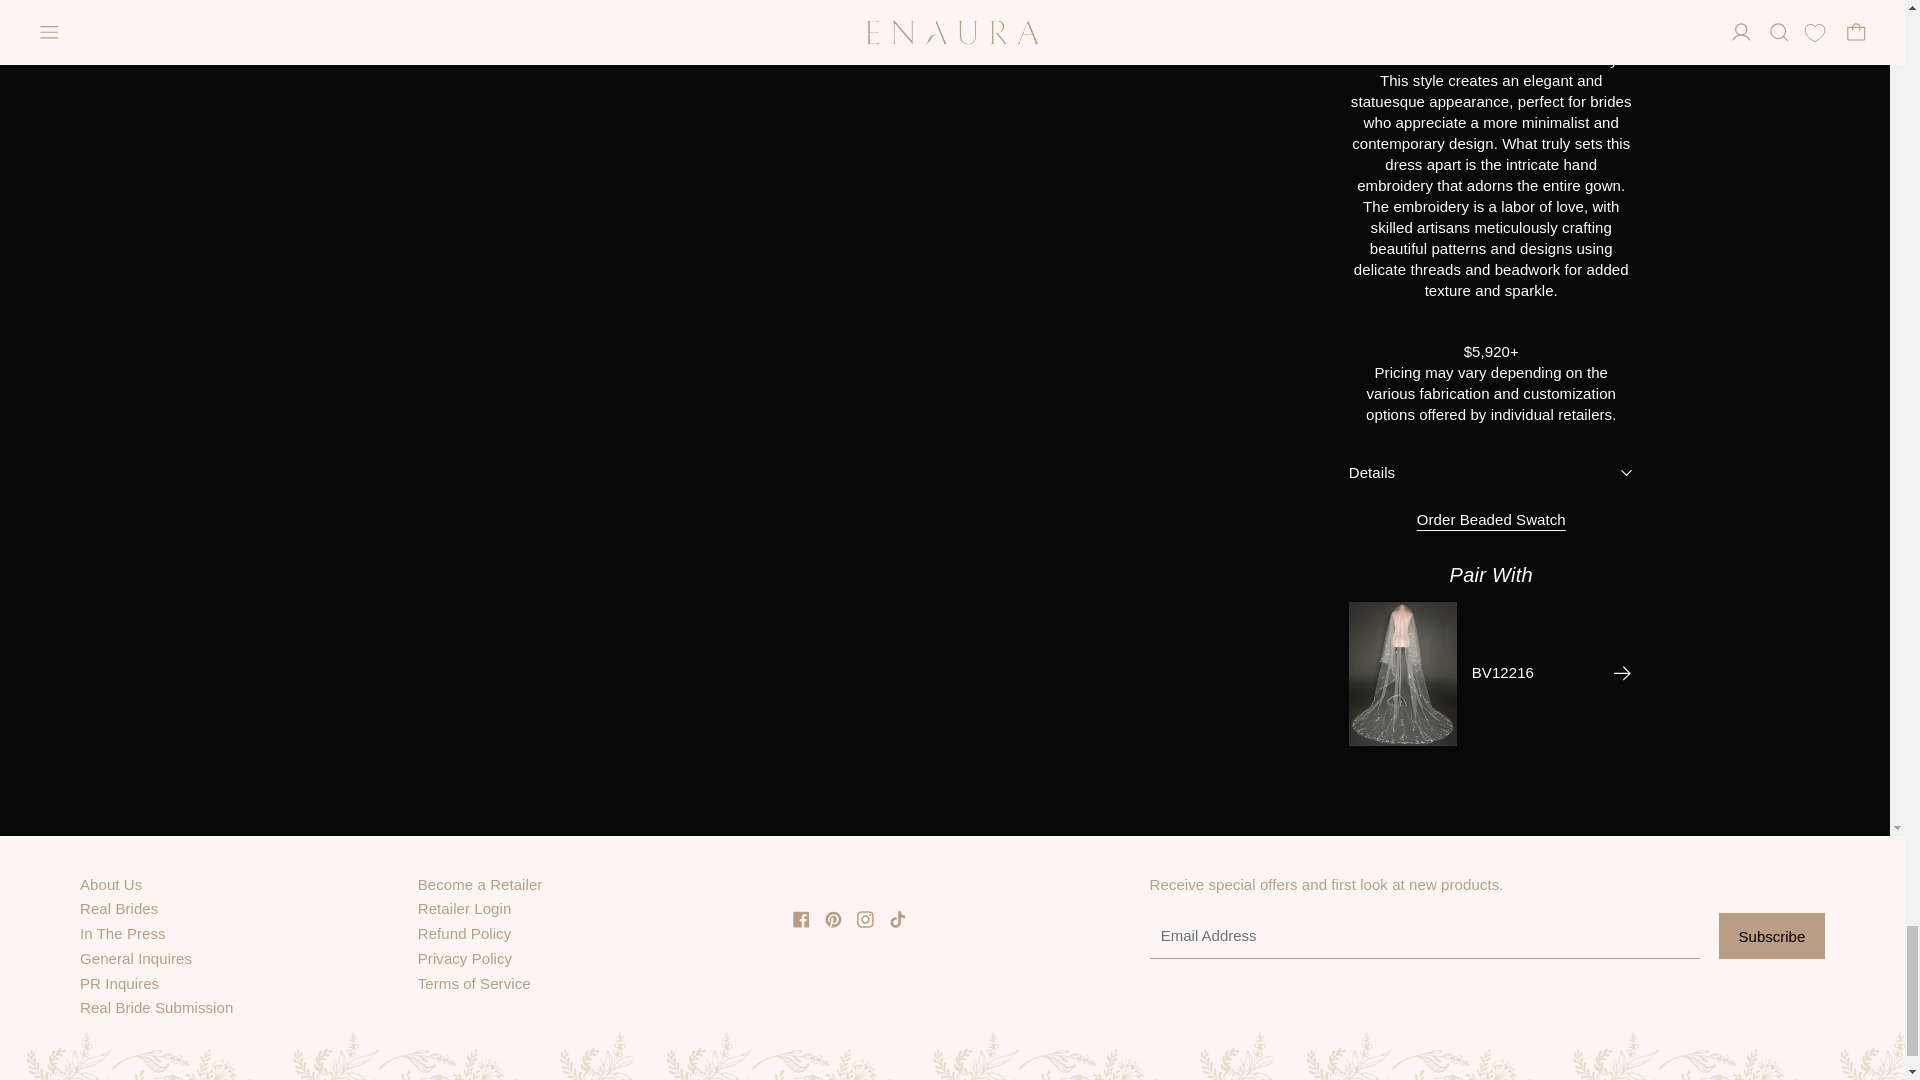  Describe the element at coordinates (465, 908) in the screenshot. I see `Retailer Login` at that location.